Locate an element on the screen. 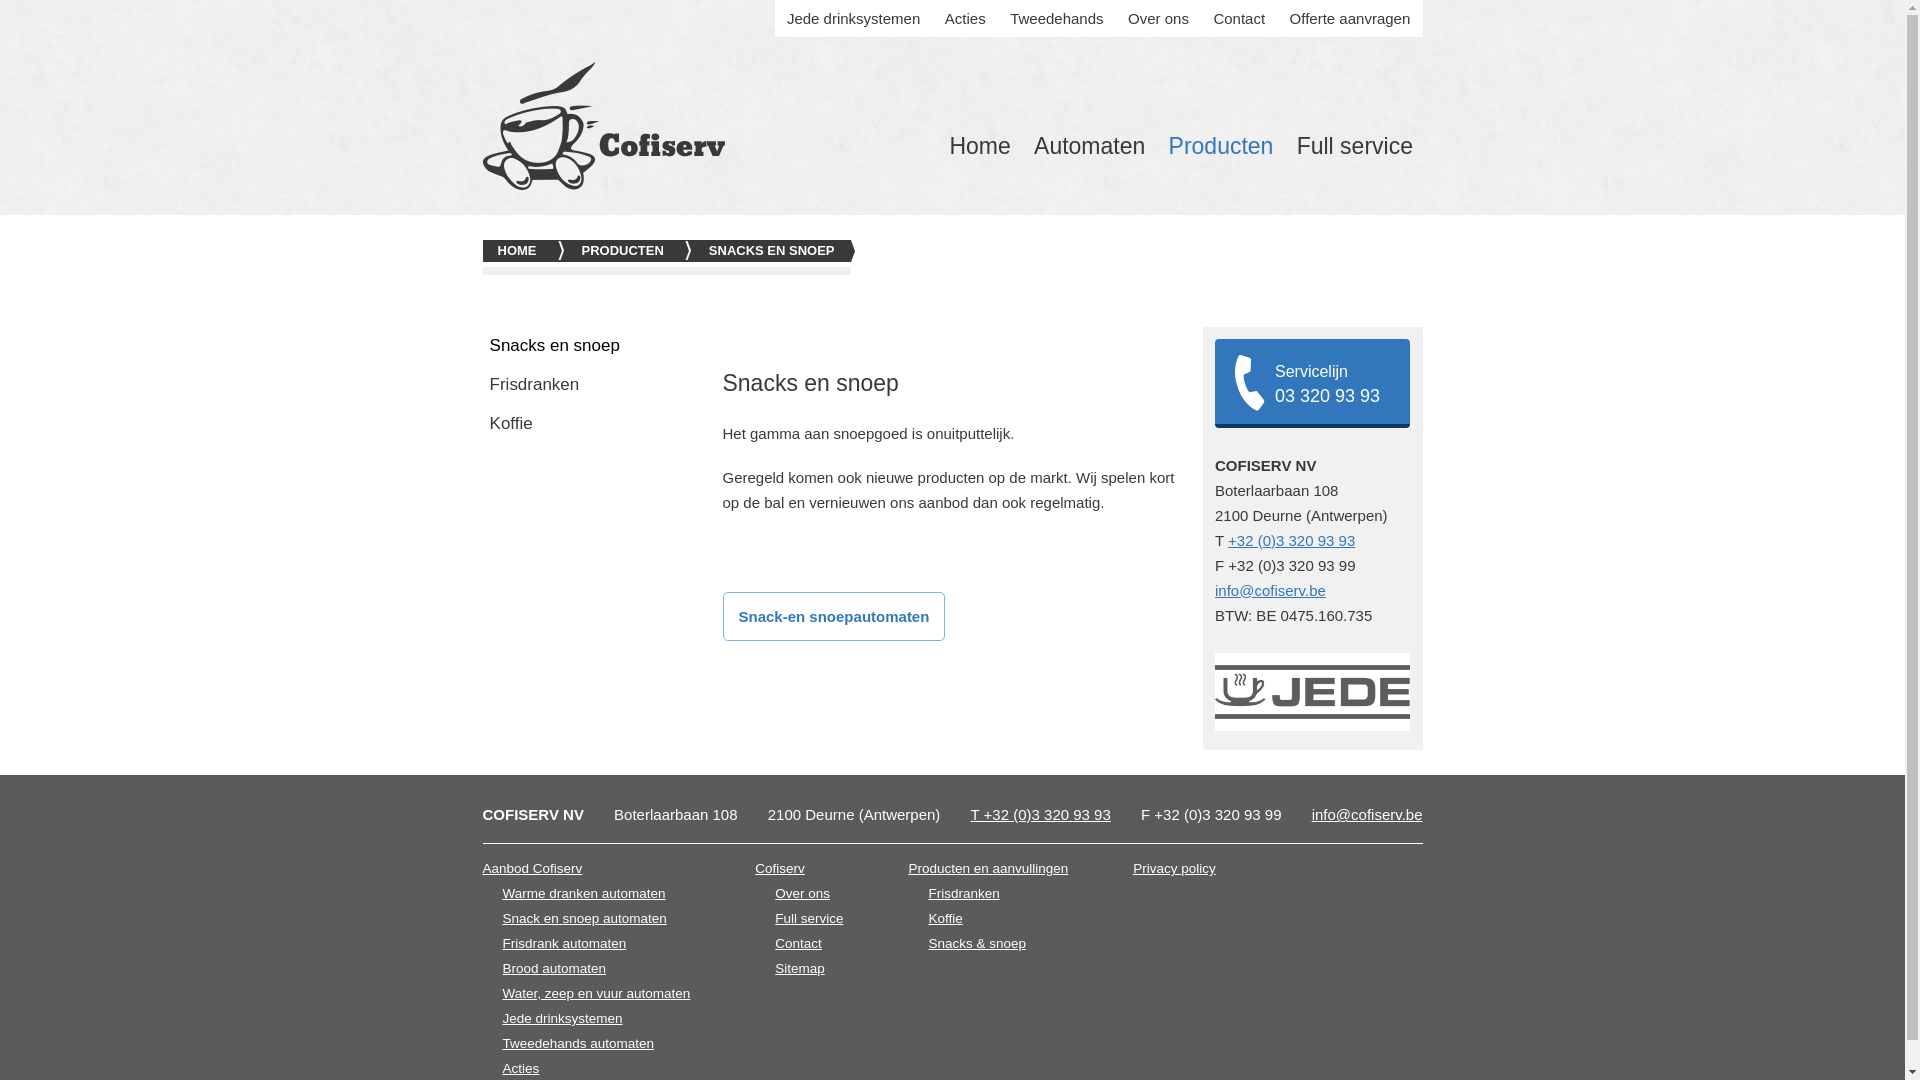 The width and height of the screenshot is (1920, 1080). Full service is located at coordinates (809, 918).